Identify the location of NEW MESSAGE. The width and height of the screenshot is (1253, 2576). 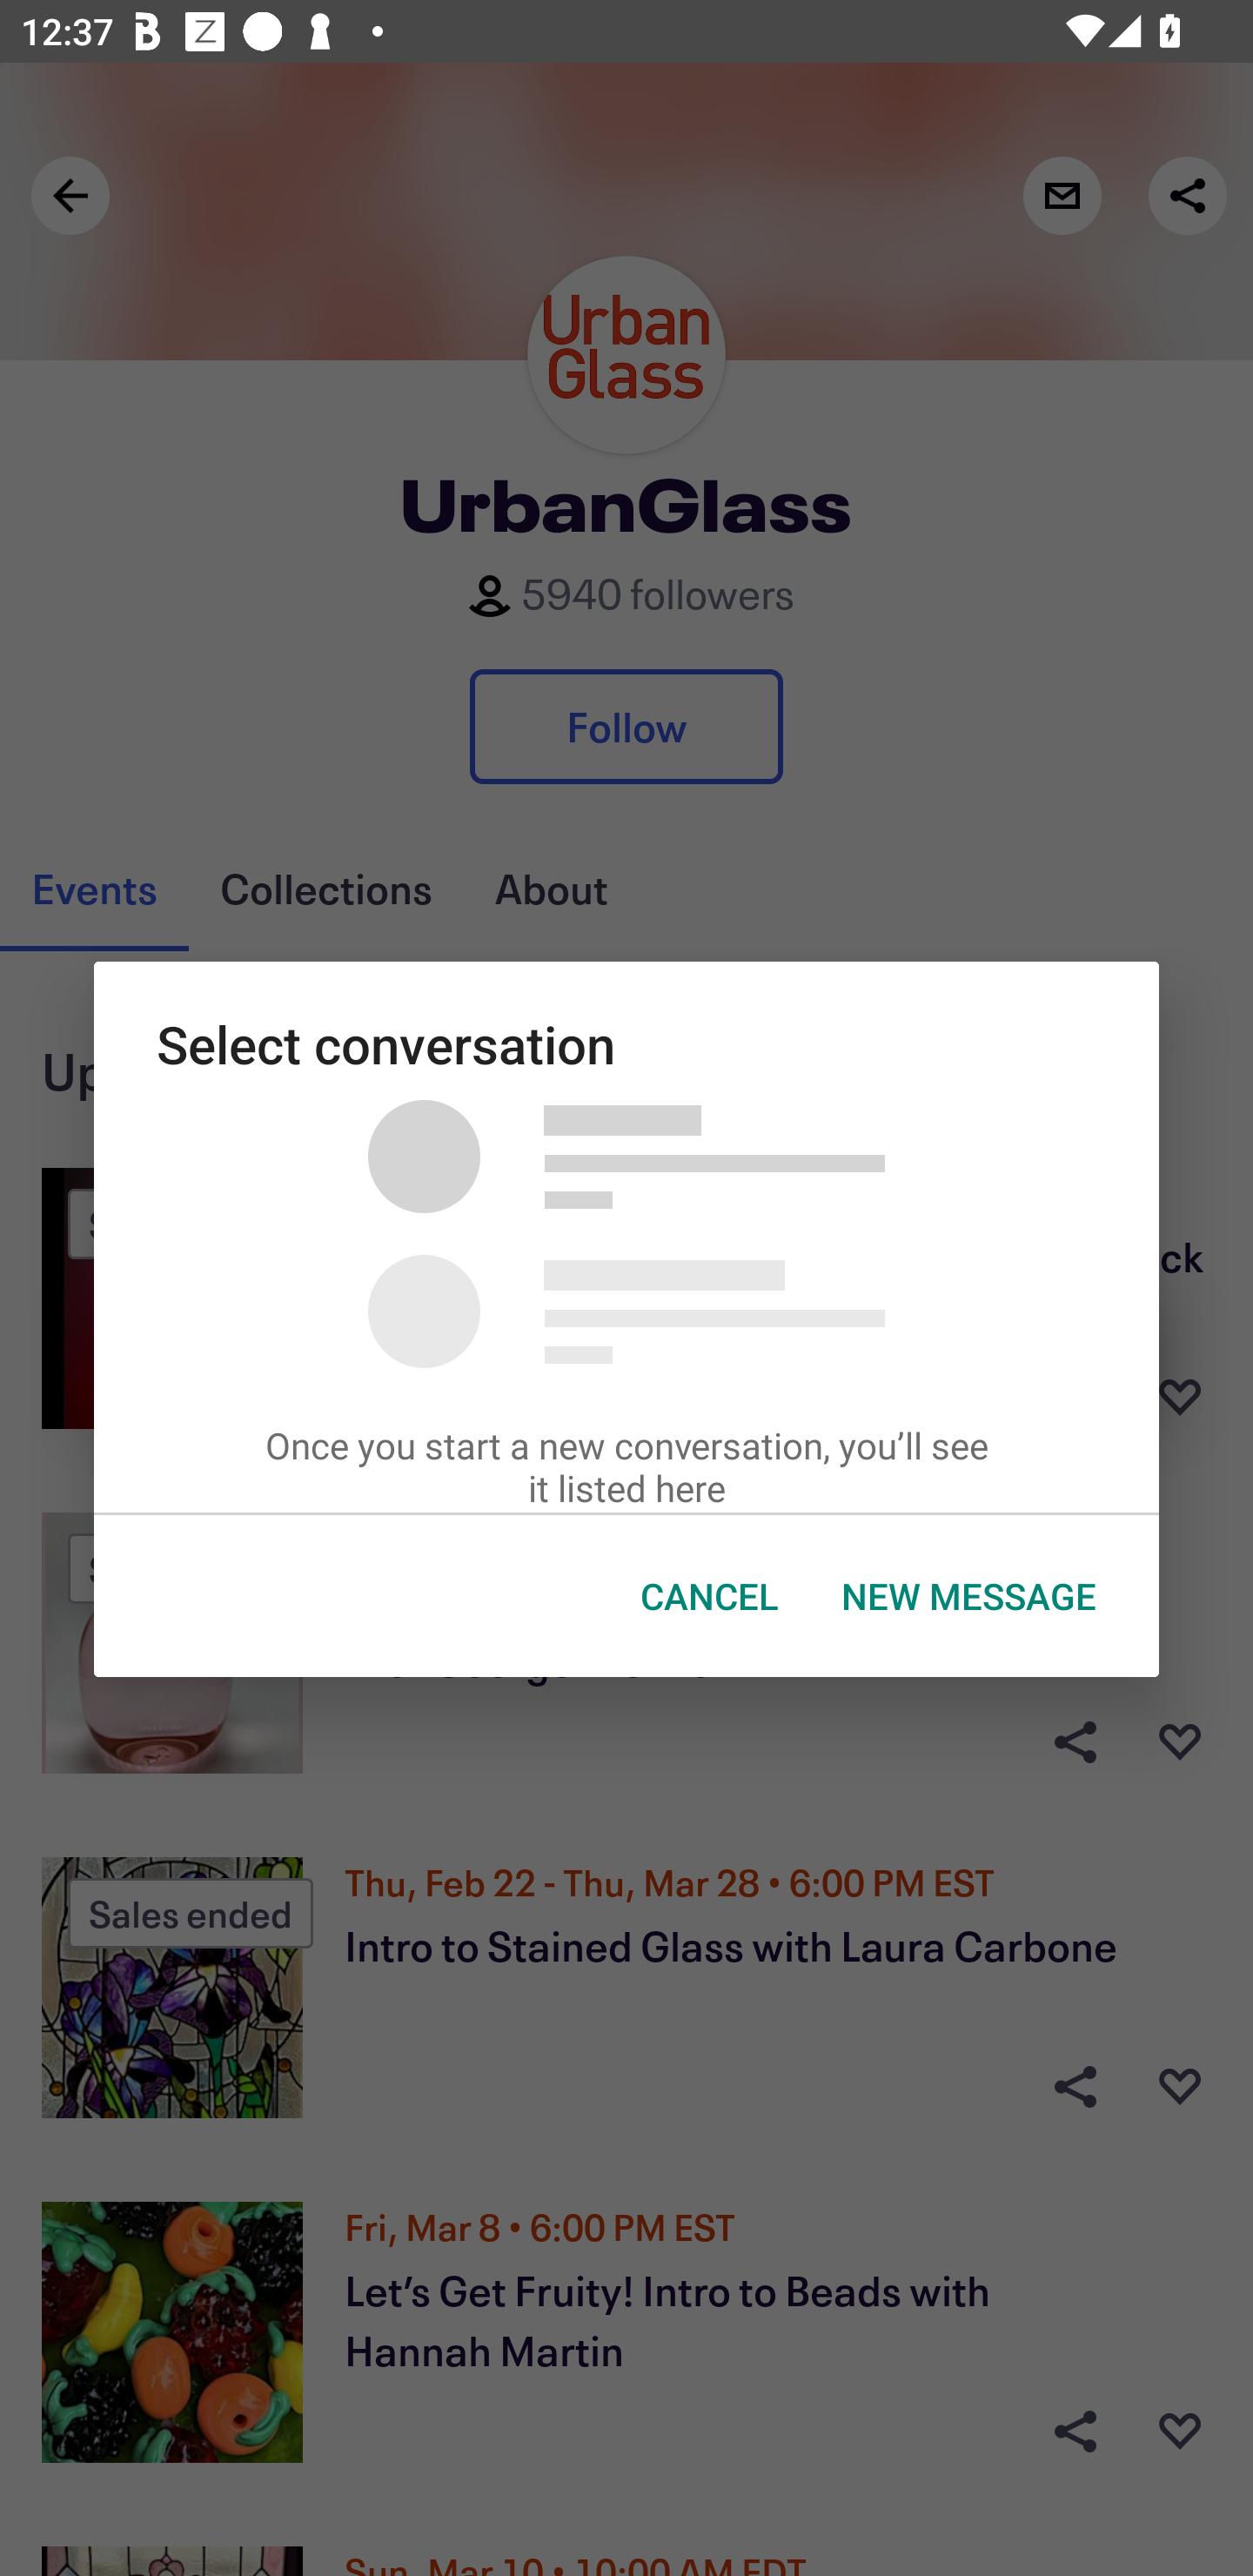
(969, 1596).